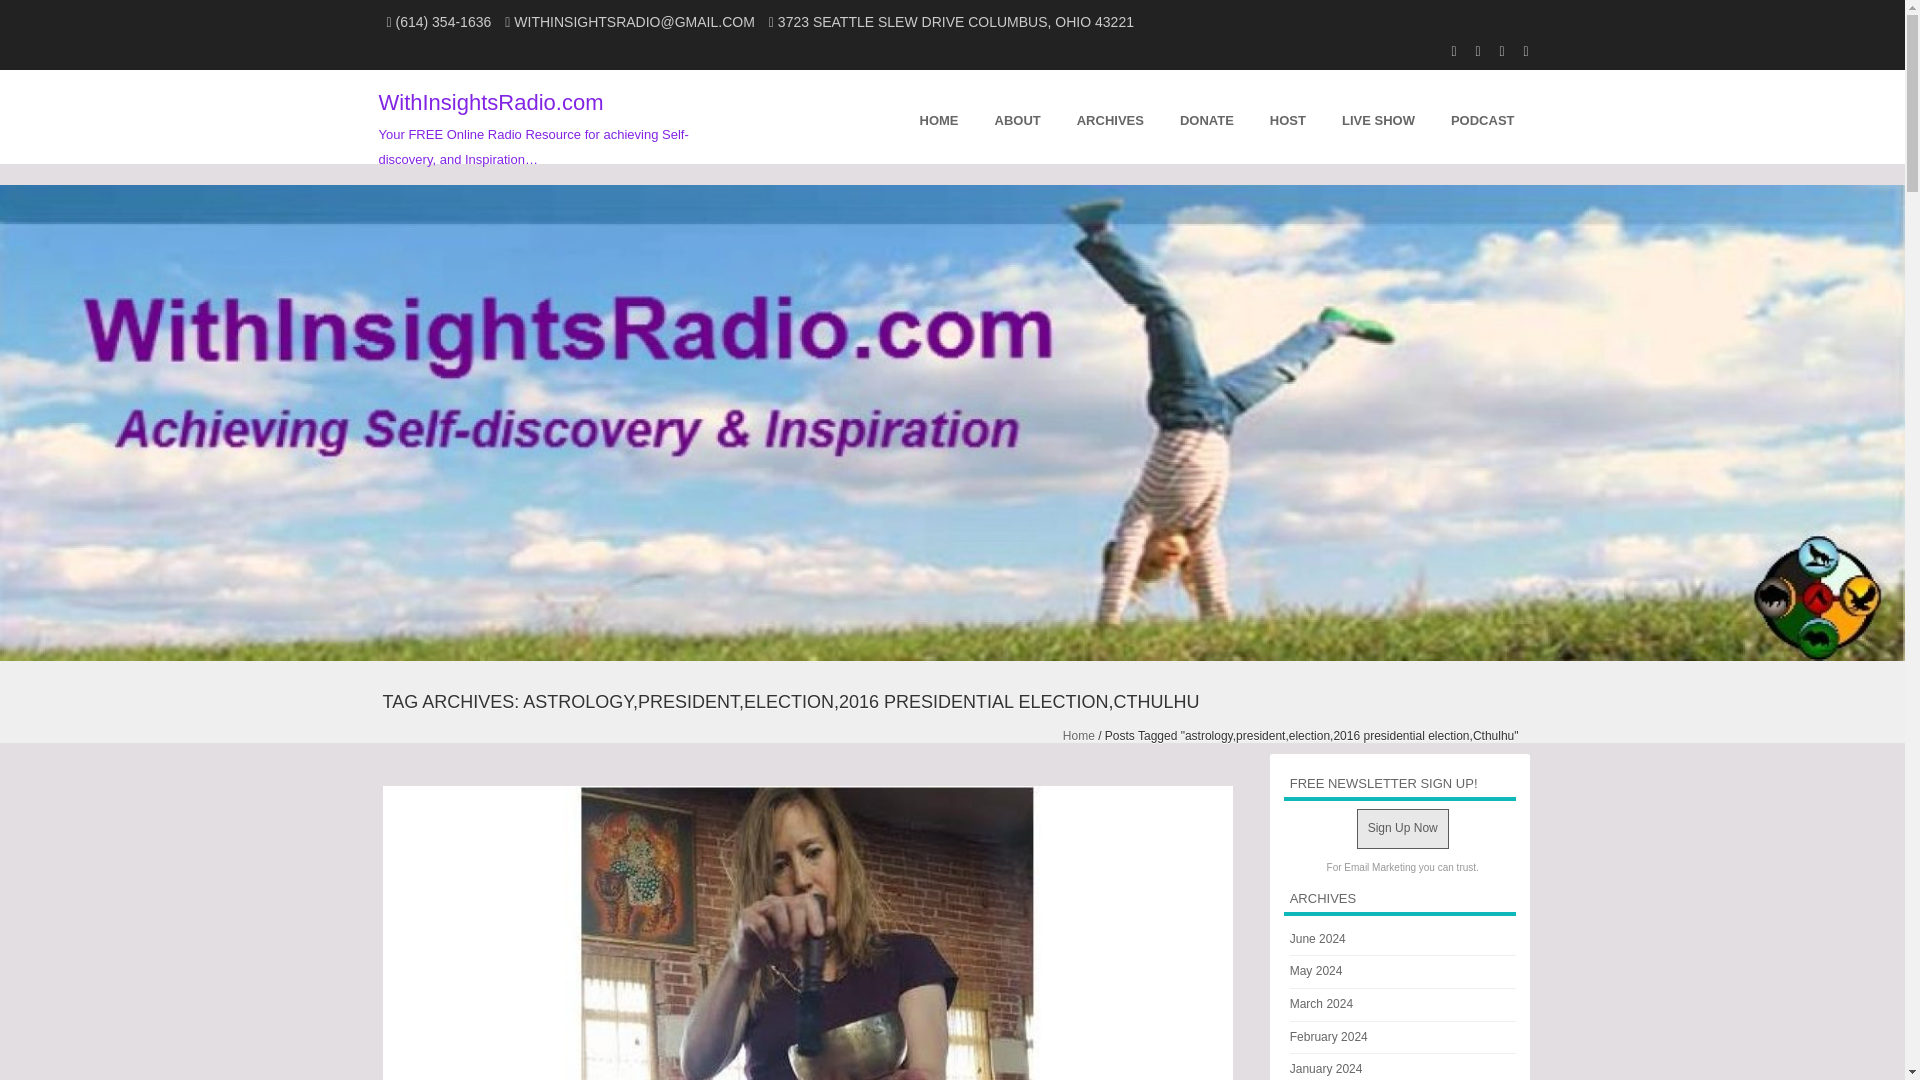 The image size is (1920, 1080). What do you see at coordinates (1318, 939) in the screenshot?
I see `June 2024` at bounding box center [1318, 939].